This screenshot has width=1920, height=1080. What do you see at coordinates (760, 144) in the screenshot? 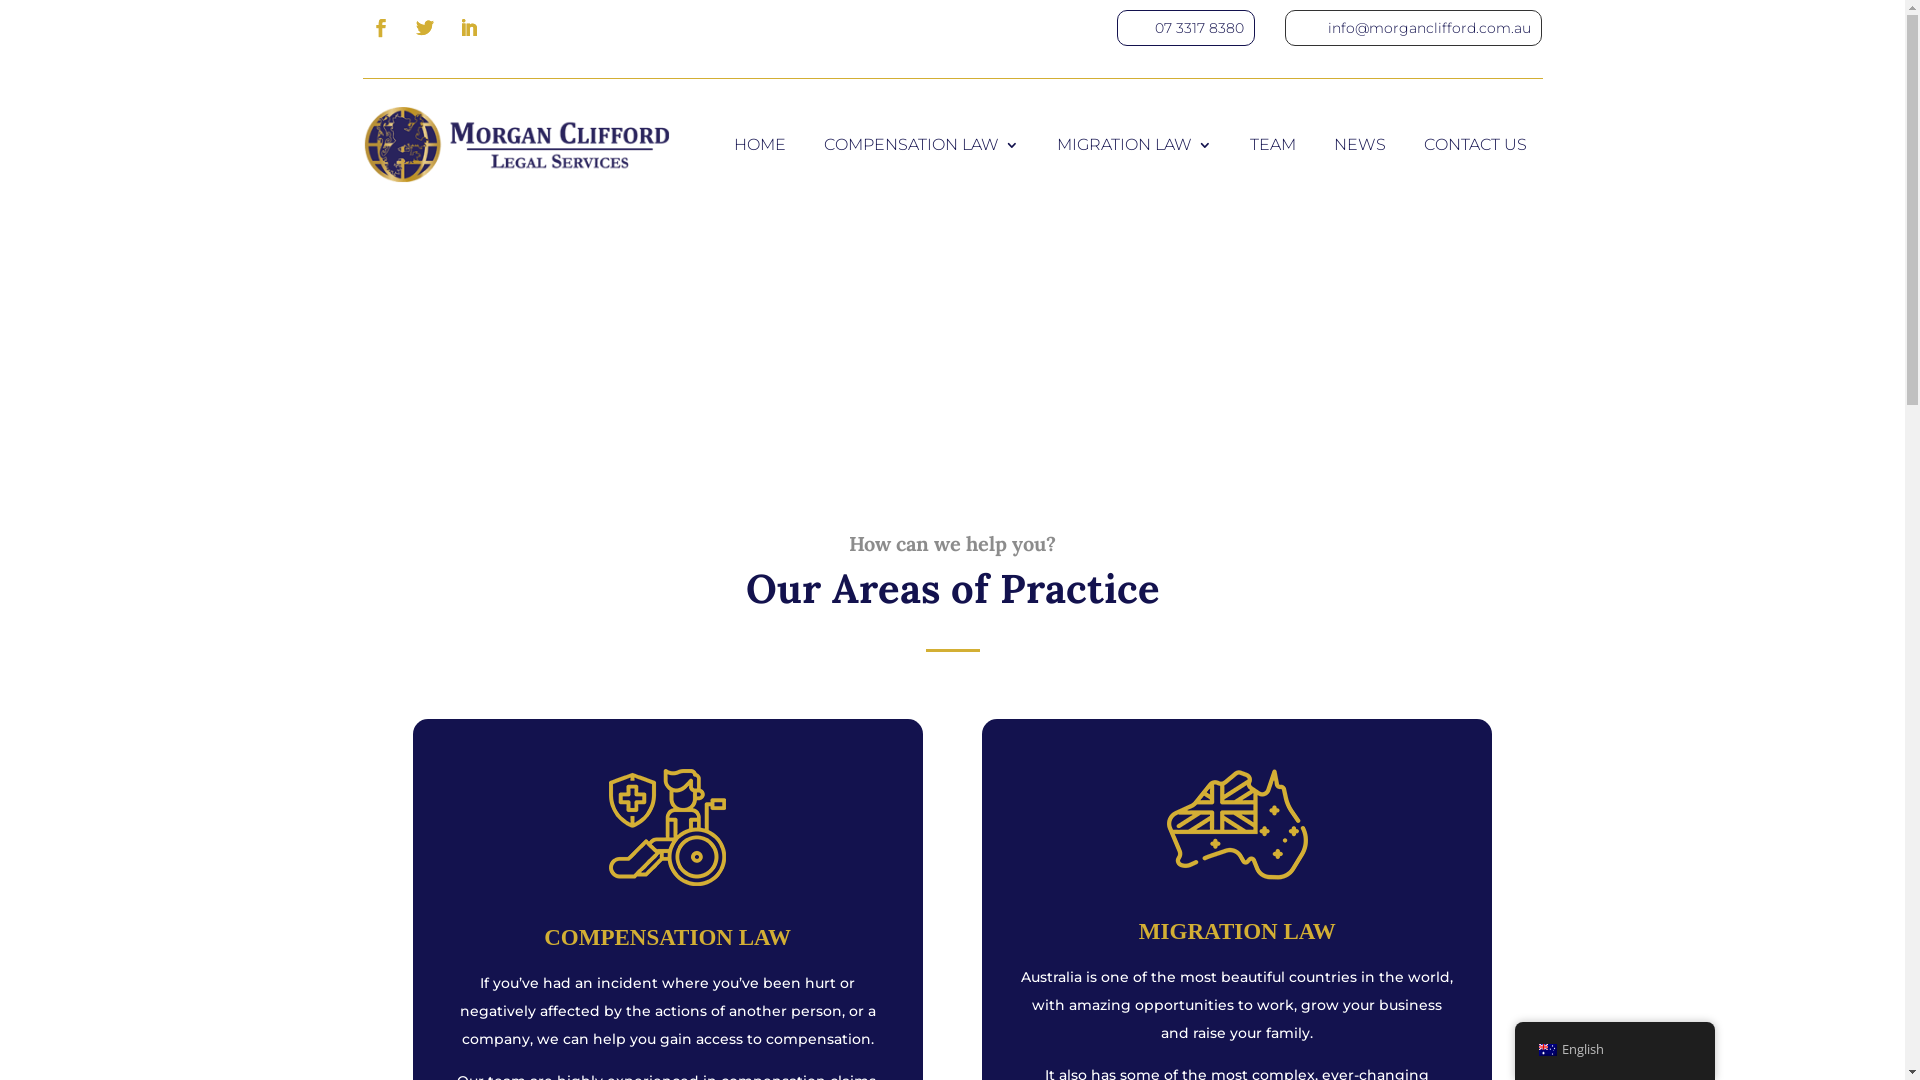
I see `HOME` at bounding box center [760, 144].